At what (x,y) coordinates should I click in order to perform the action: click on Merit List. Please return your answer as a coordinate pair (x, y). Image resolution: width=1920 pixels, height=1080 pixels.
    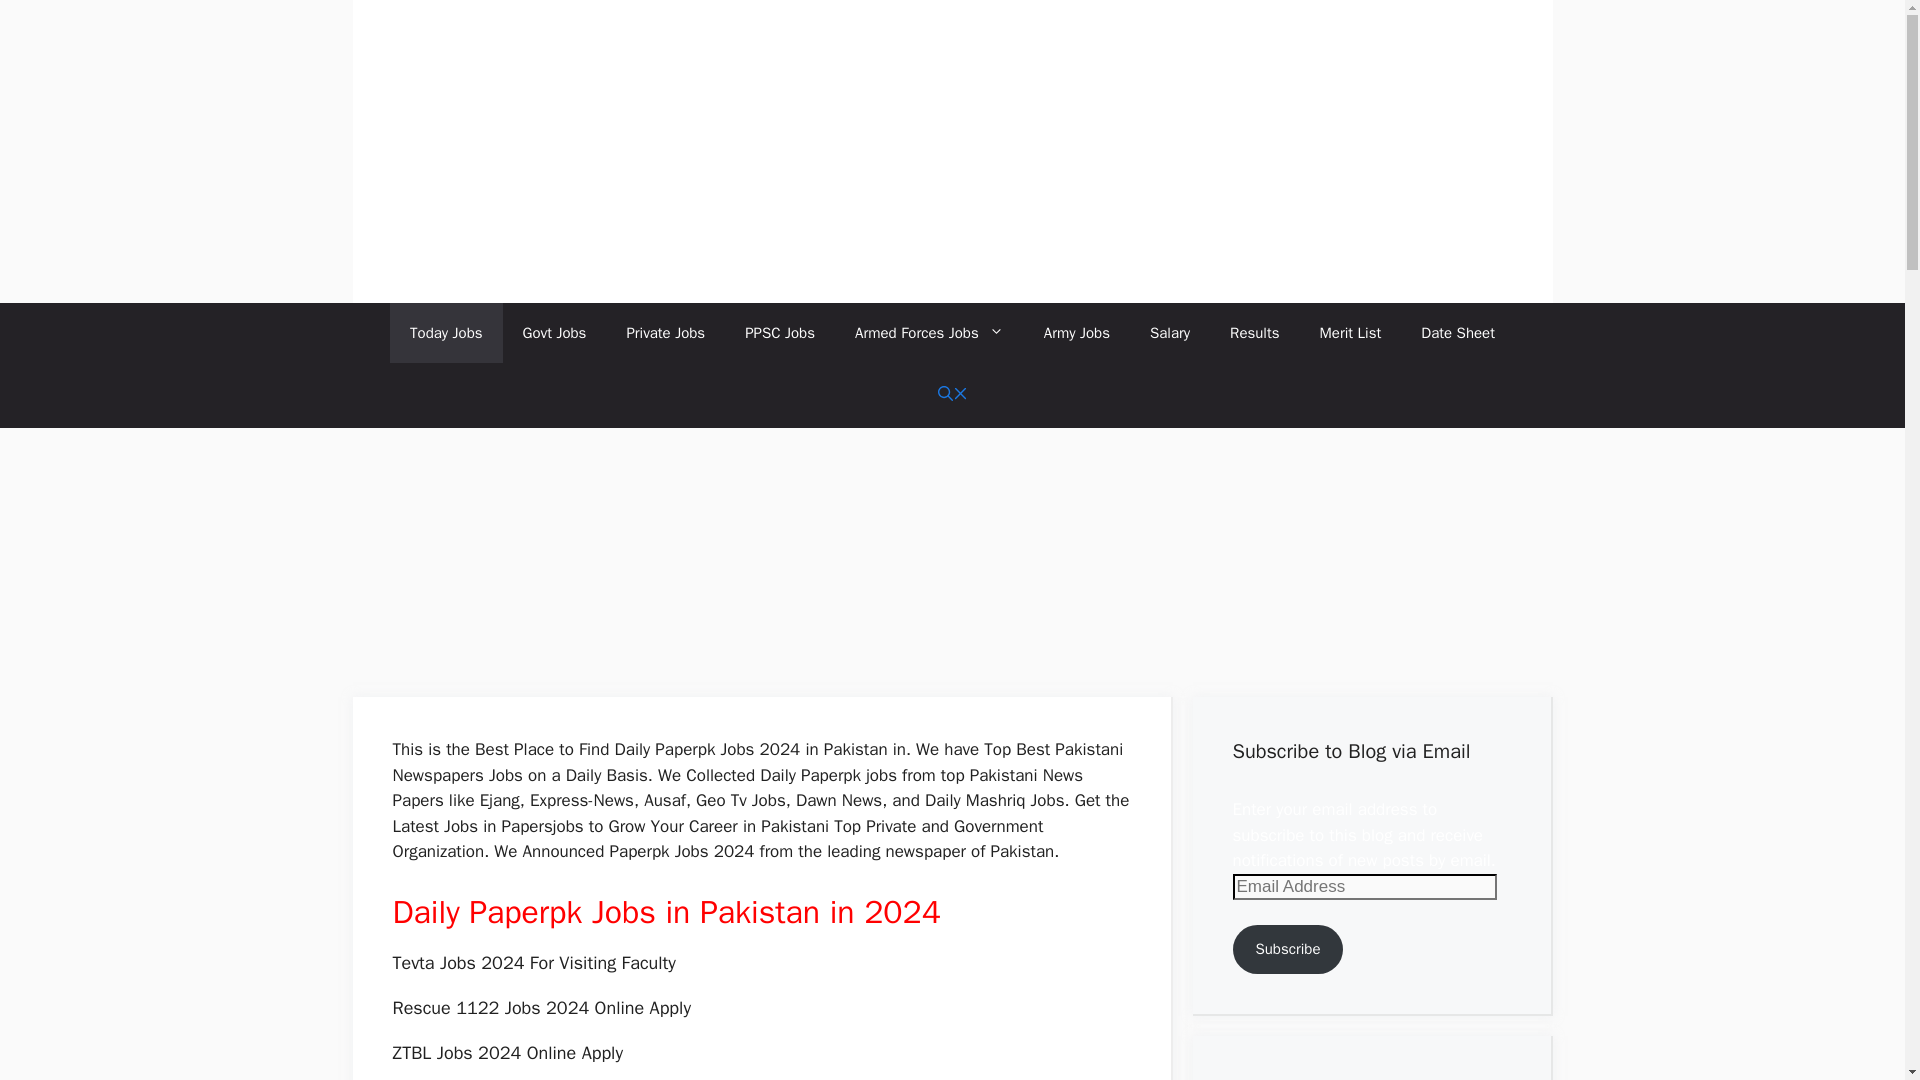
    Looking at the image, I should click on (1350, 332).